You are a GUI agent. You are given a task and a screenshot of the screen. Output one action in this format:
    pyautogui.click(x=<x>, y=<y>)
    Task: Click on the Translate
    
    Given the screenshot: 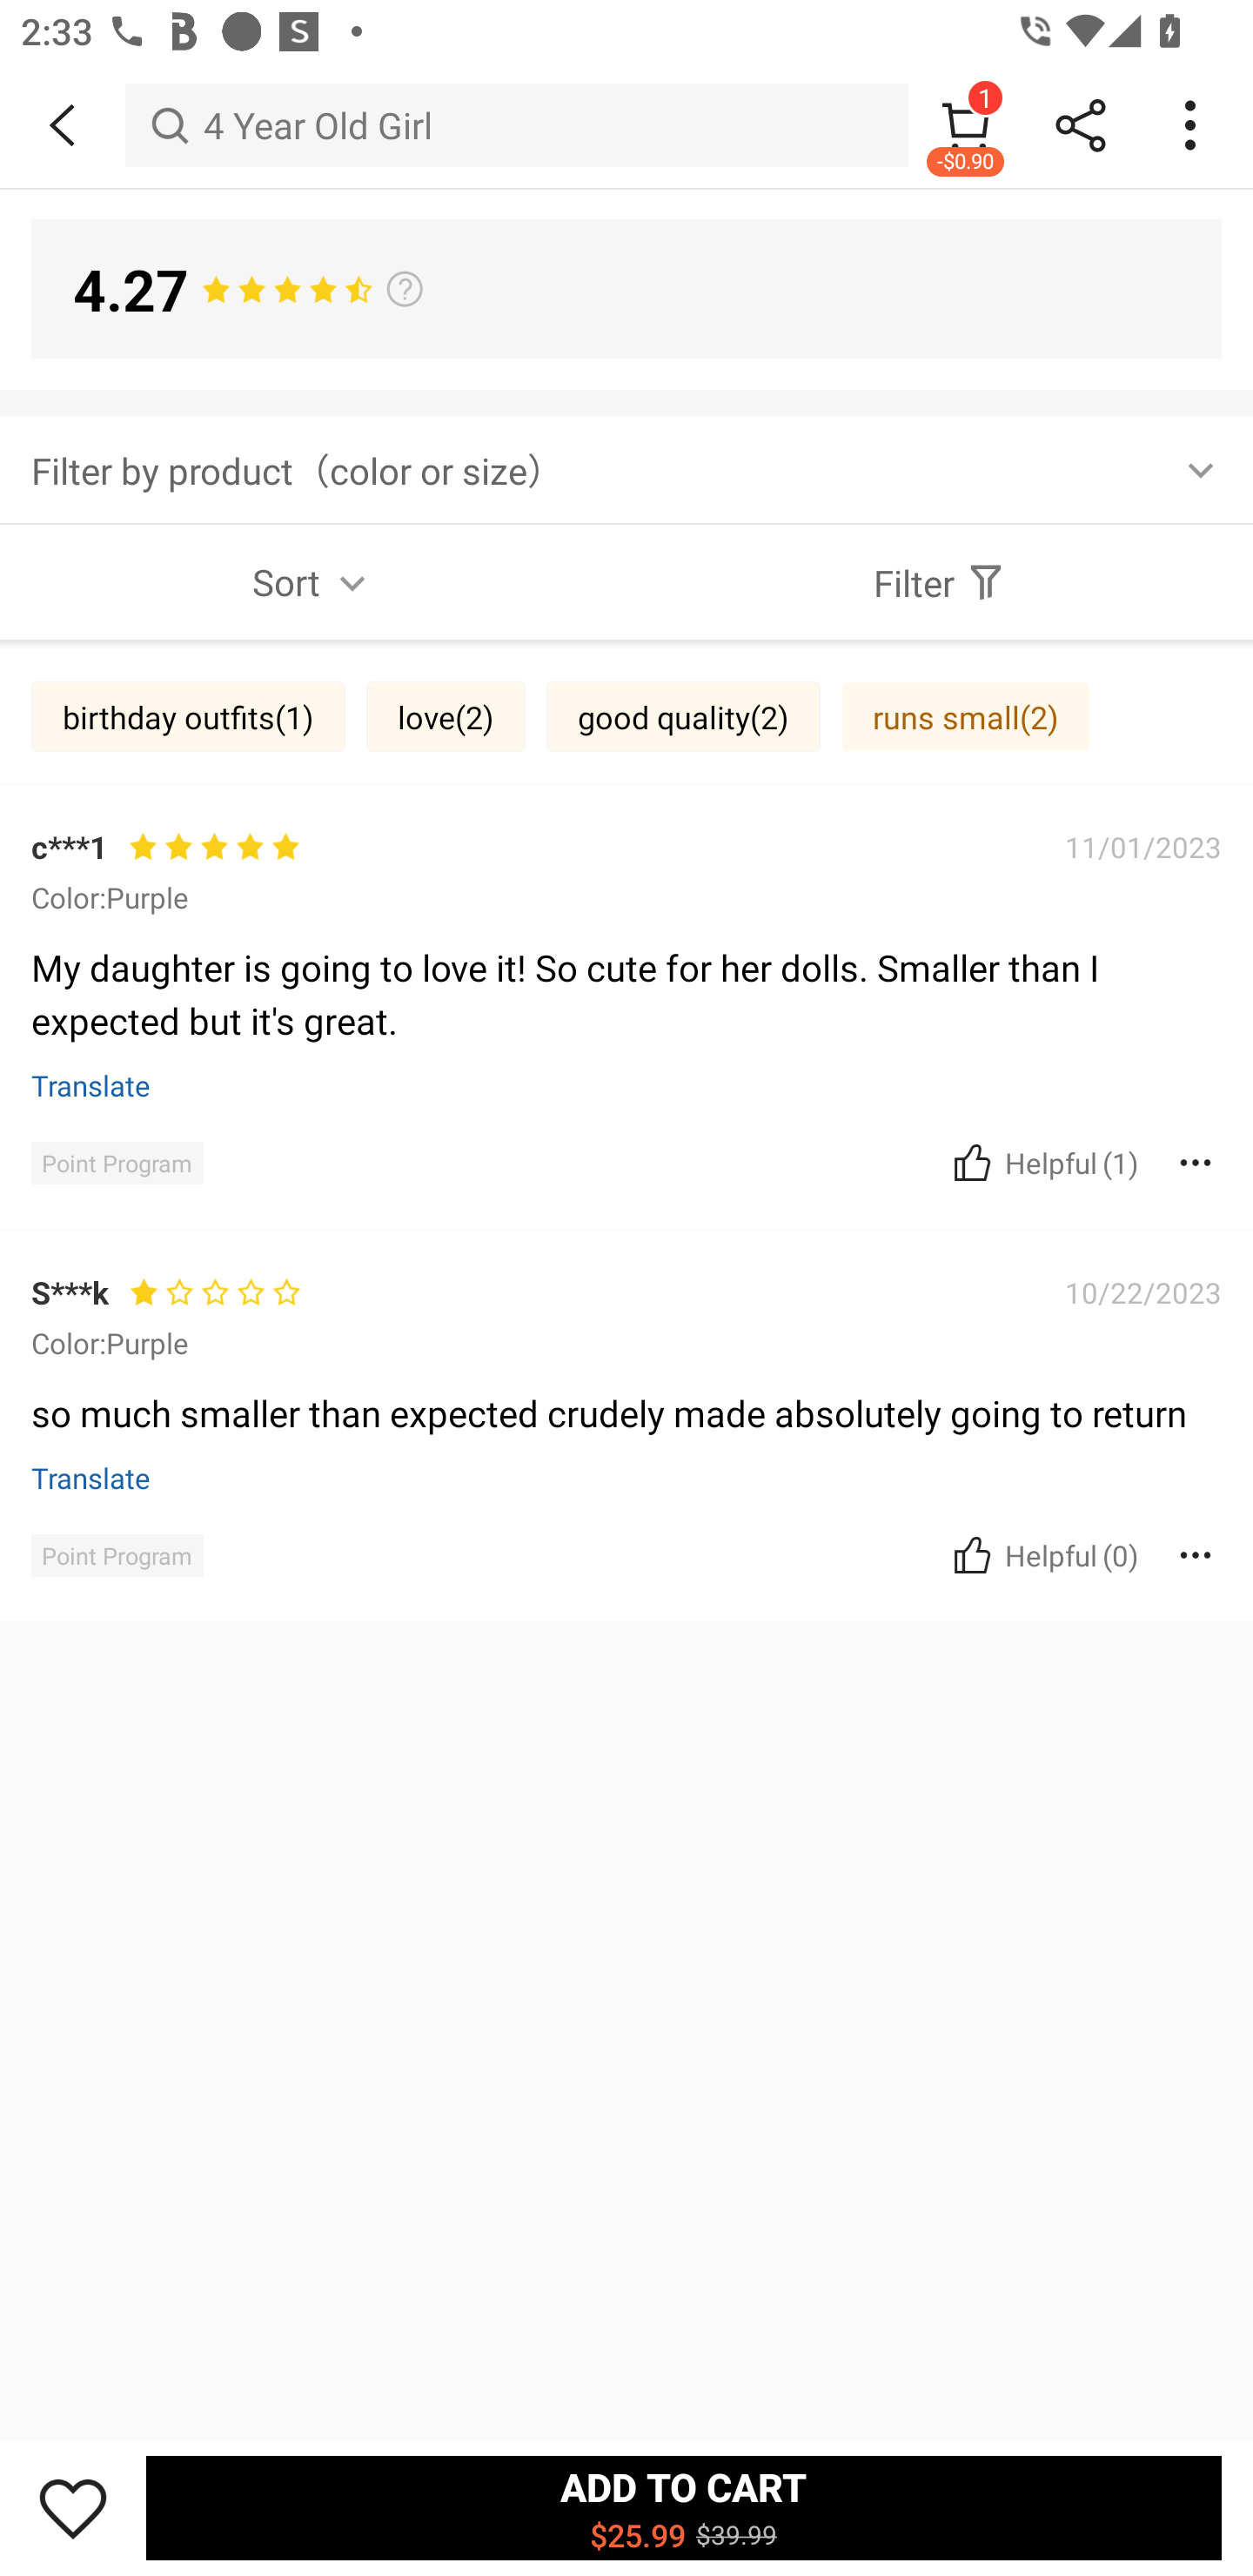 What is the action you would take?
    pyautogui.click(x=91, y=1477)
    